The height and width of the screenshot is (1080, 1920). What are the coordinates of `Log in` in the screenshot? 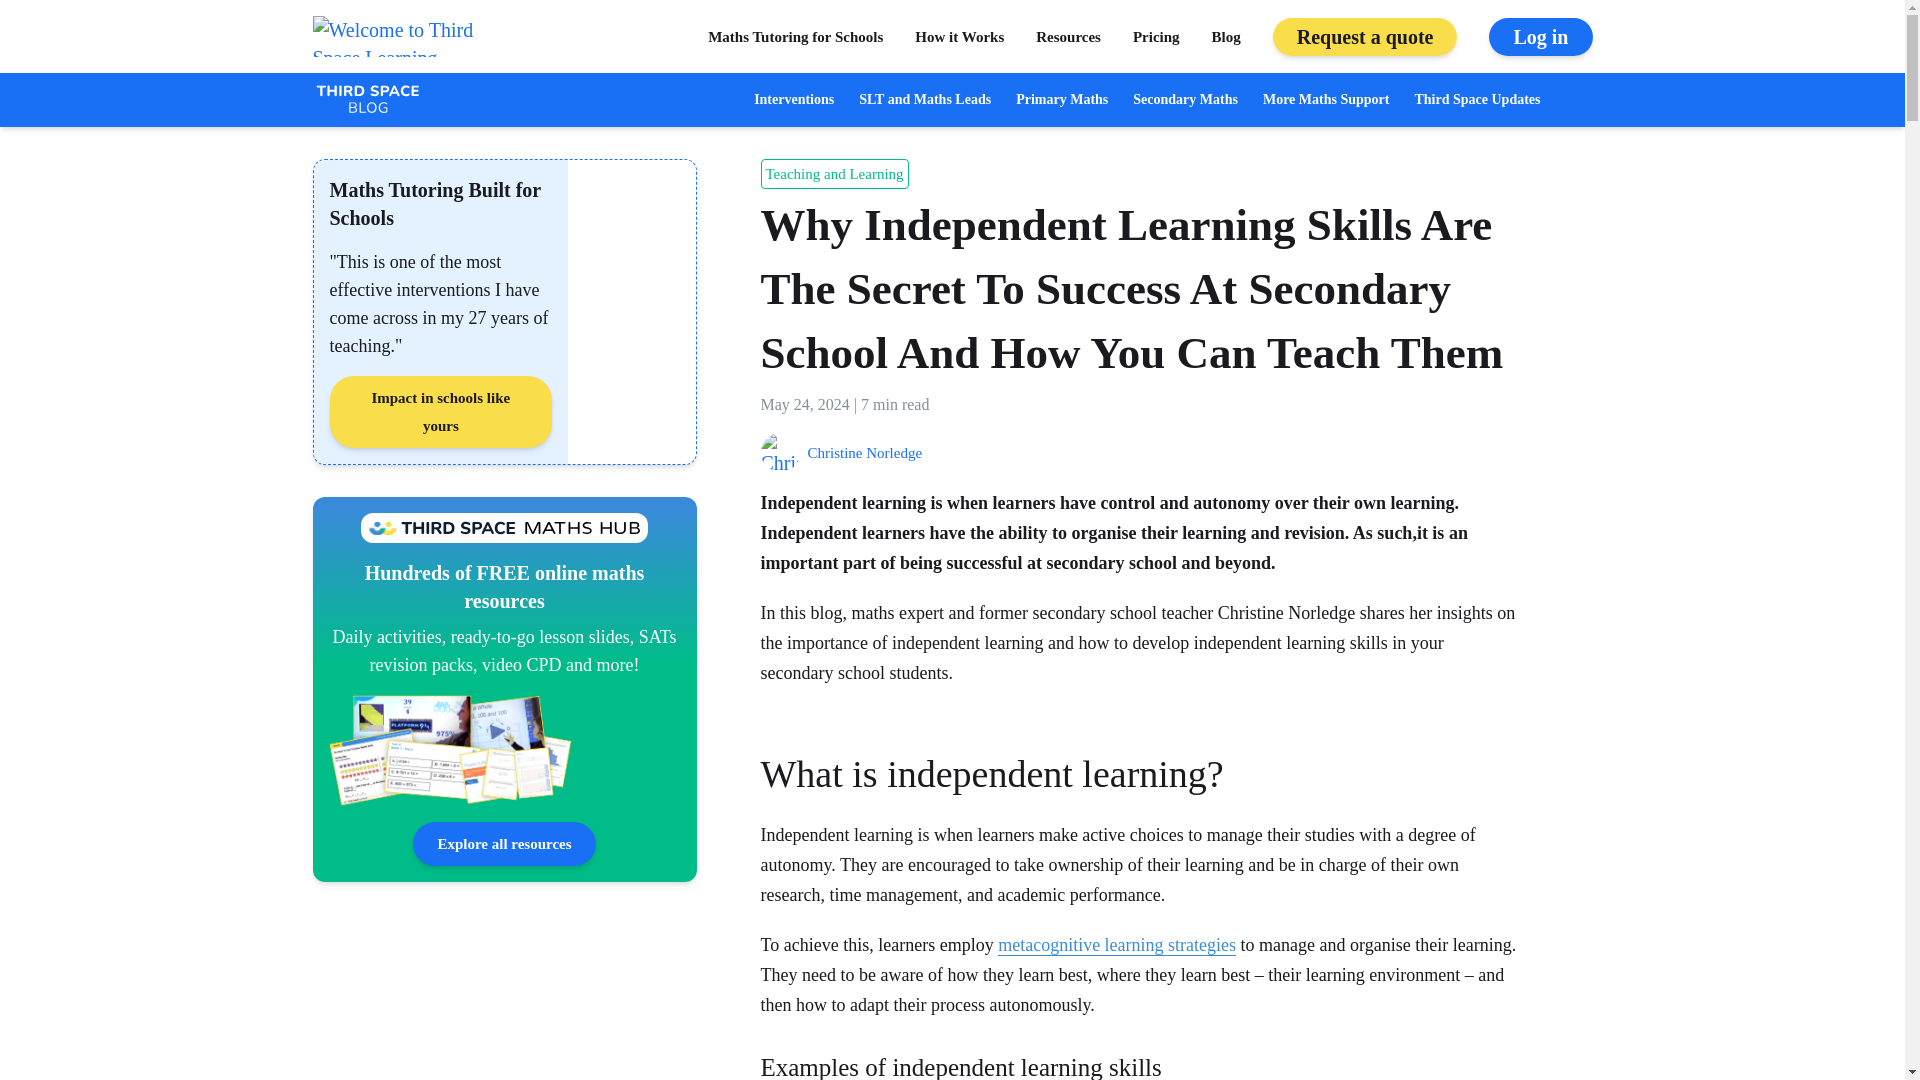 It's located at (1540, 37).